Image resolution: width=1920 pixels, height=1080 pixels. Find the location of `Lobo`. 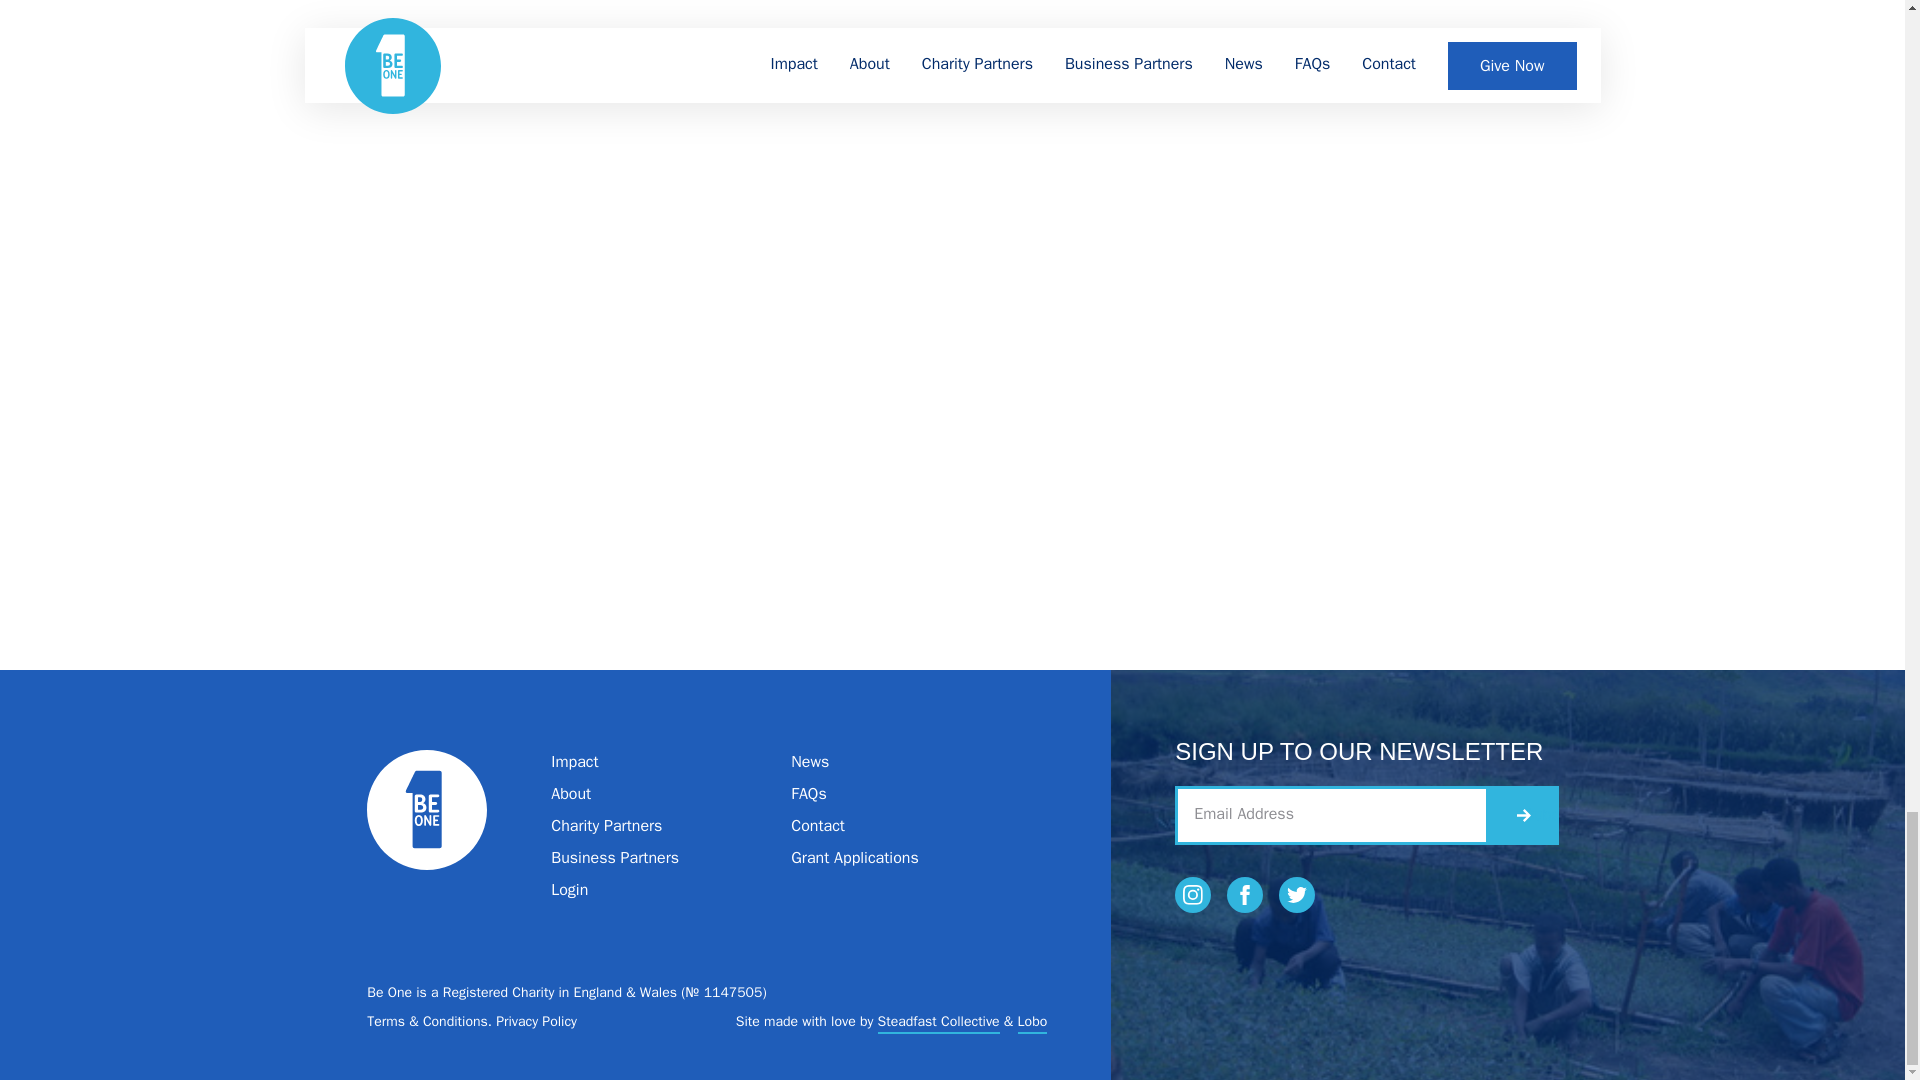

Lobo is located at coordinates (1032, 1020).